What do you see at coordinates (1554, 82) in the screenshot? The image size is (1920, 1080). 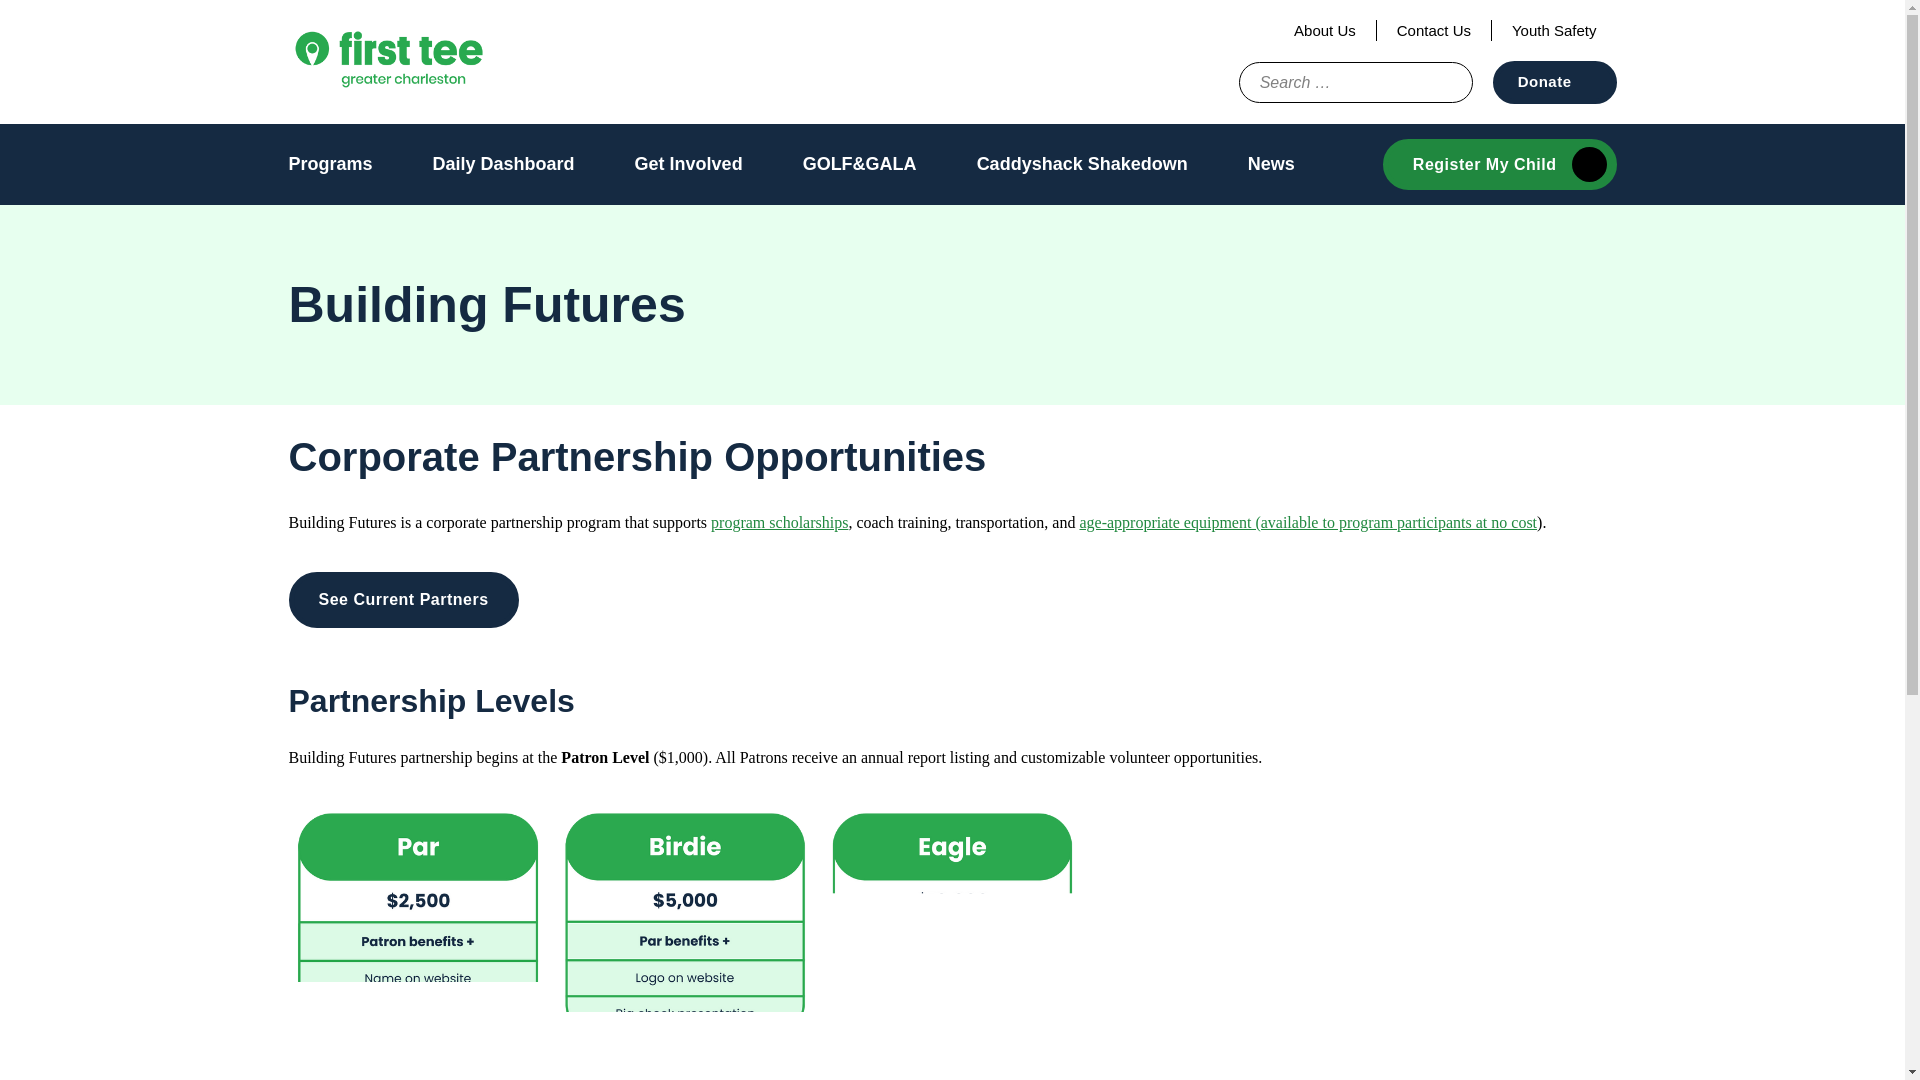 I see `Donate` at bounding box center [1554, 82].